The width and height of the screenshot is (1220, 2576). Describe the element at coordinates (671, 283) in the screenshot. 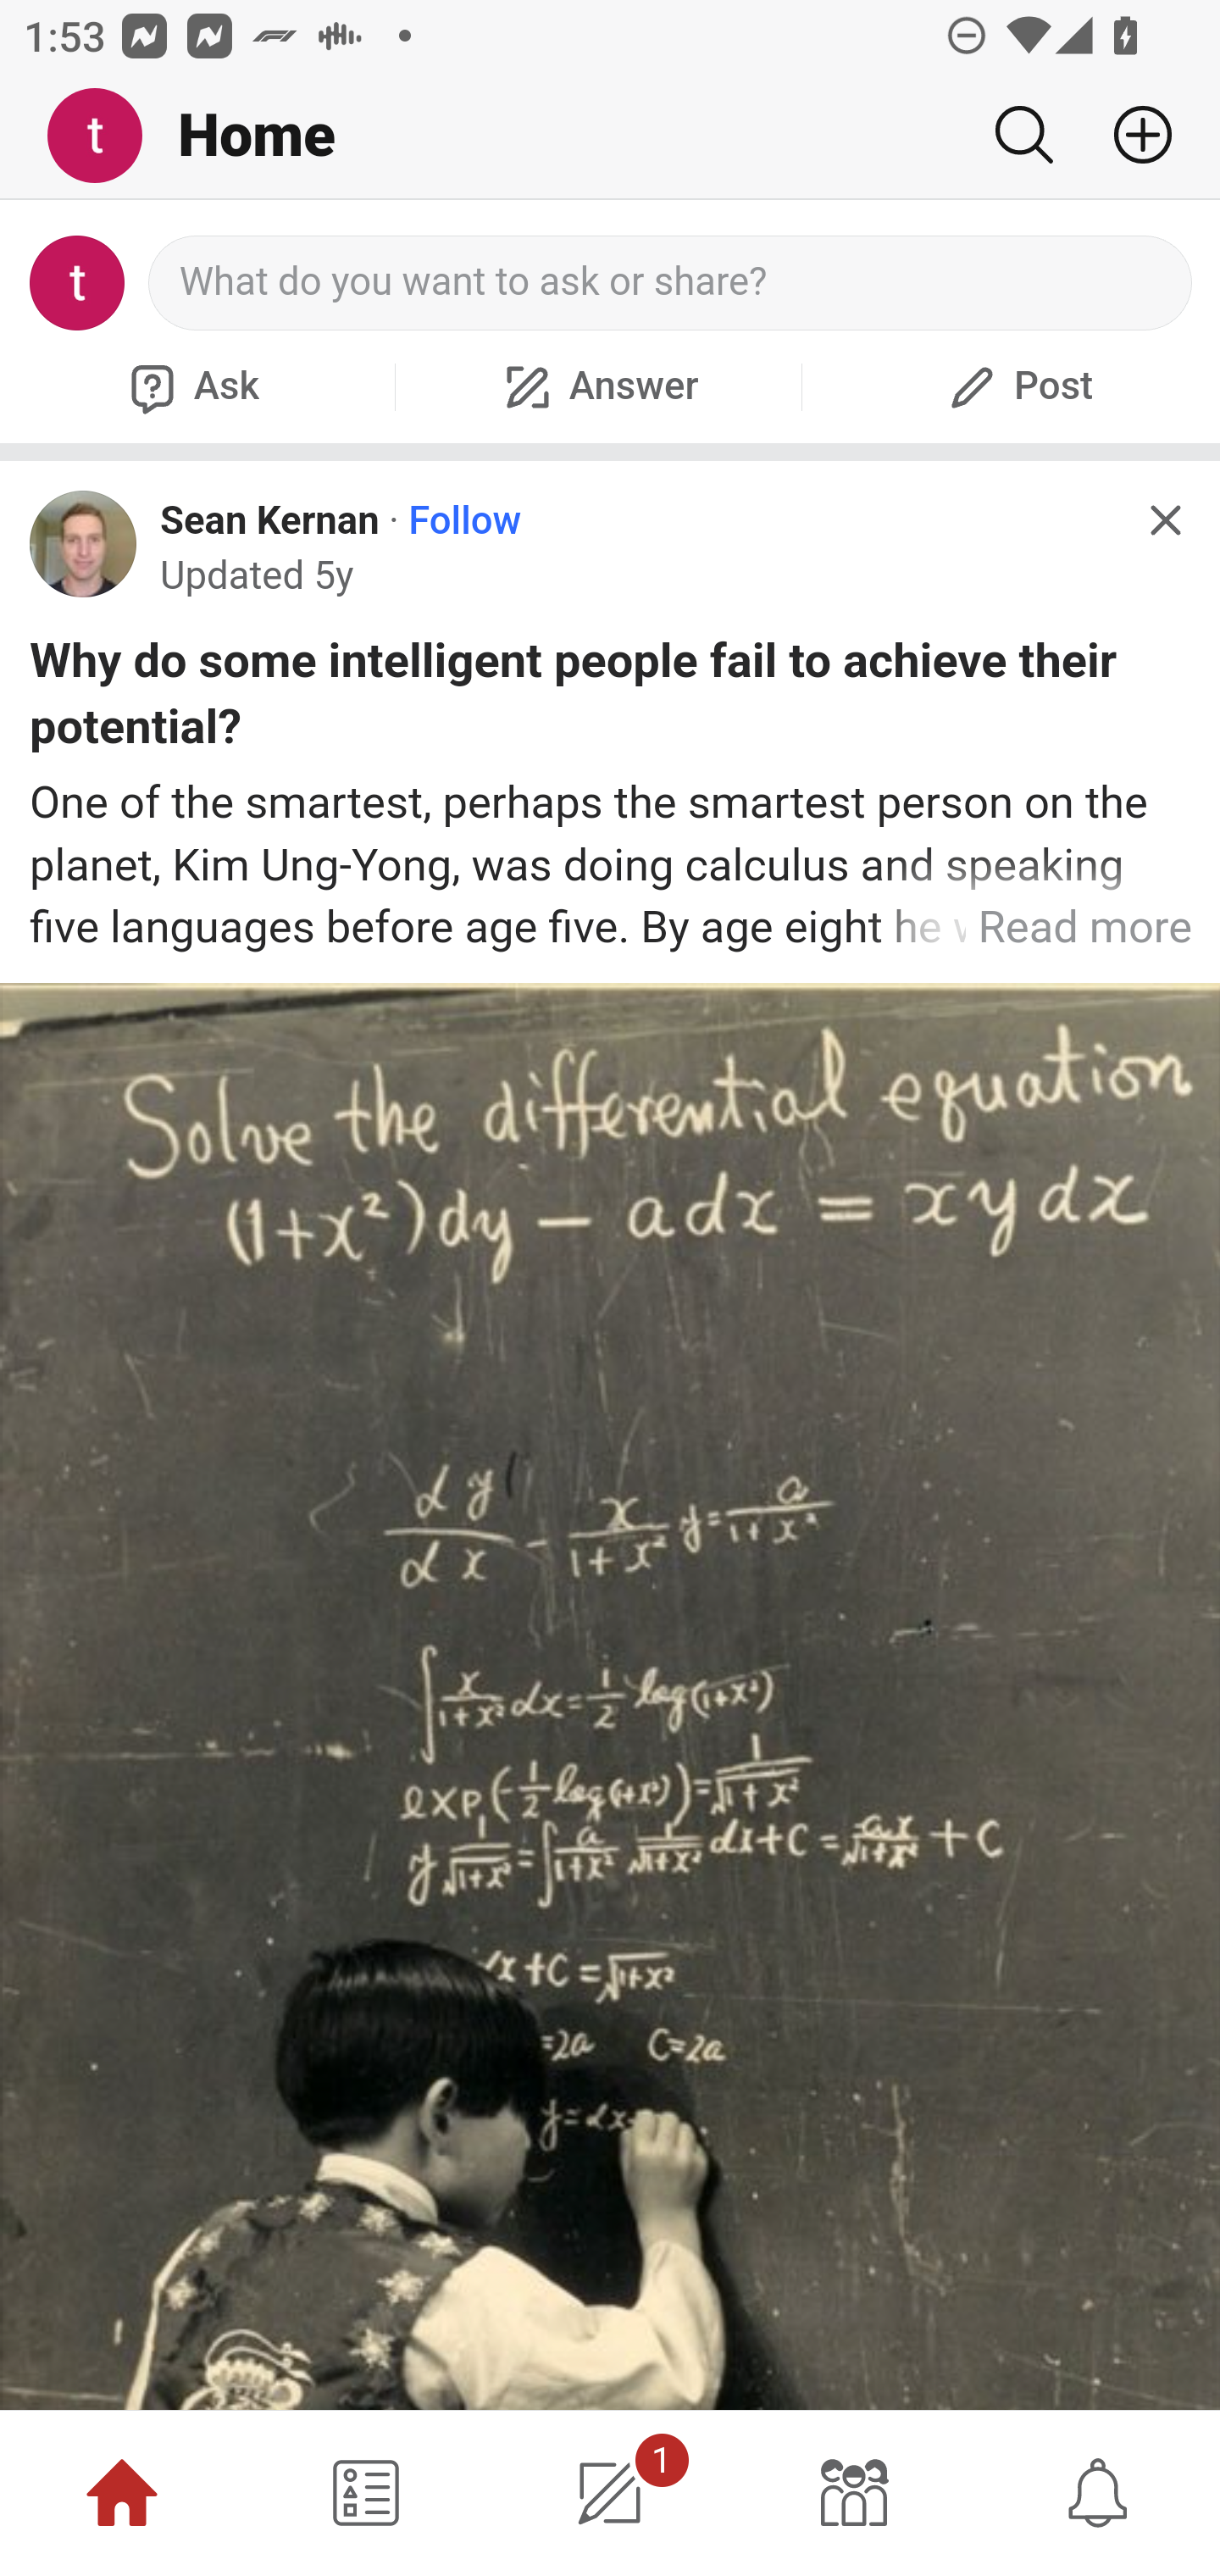

I see `What do you want to ask or share?` at that location.